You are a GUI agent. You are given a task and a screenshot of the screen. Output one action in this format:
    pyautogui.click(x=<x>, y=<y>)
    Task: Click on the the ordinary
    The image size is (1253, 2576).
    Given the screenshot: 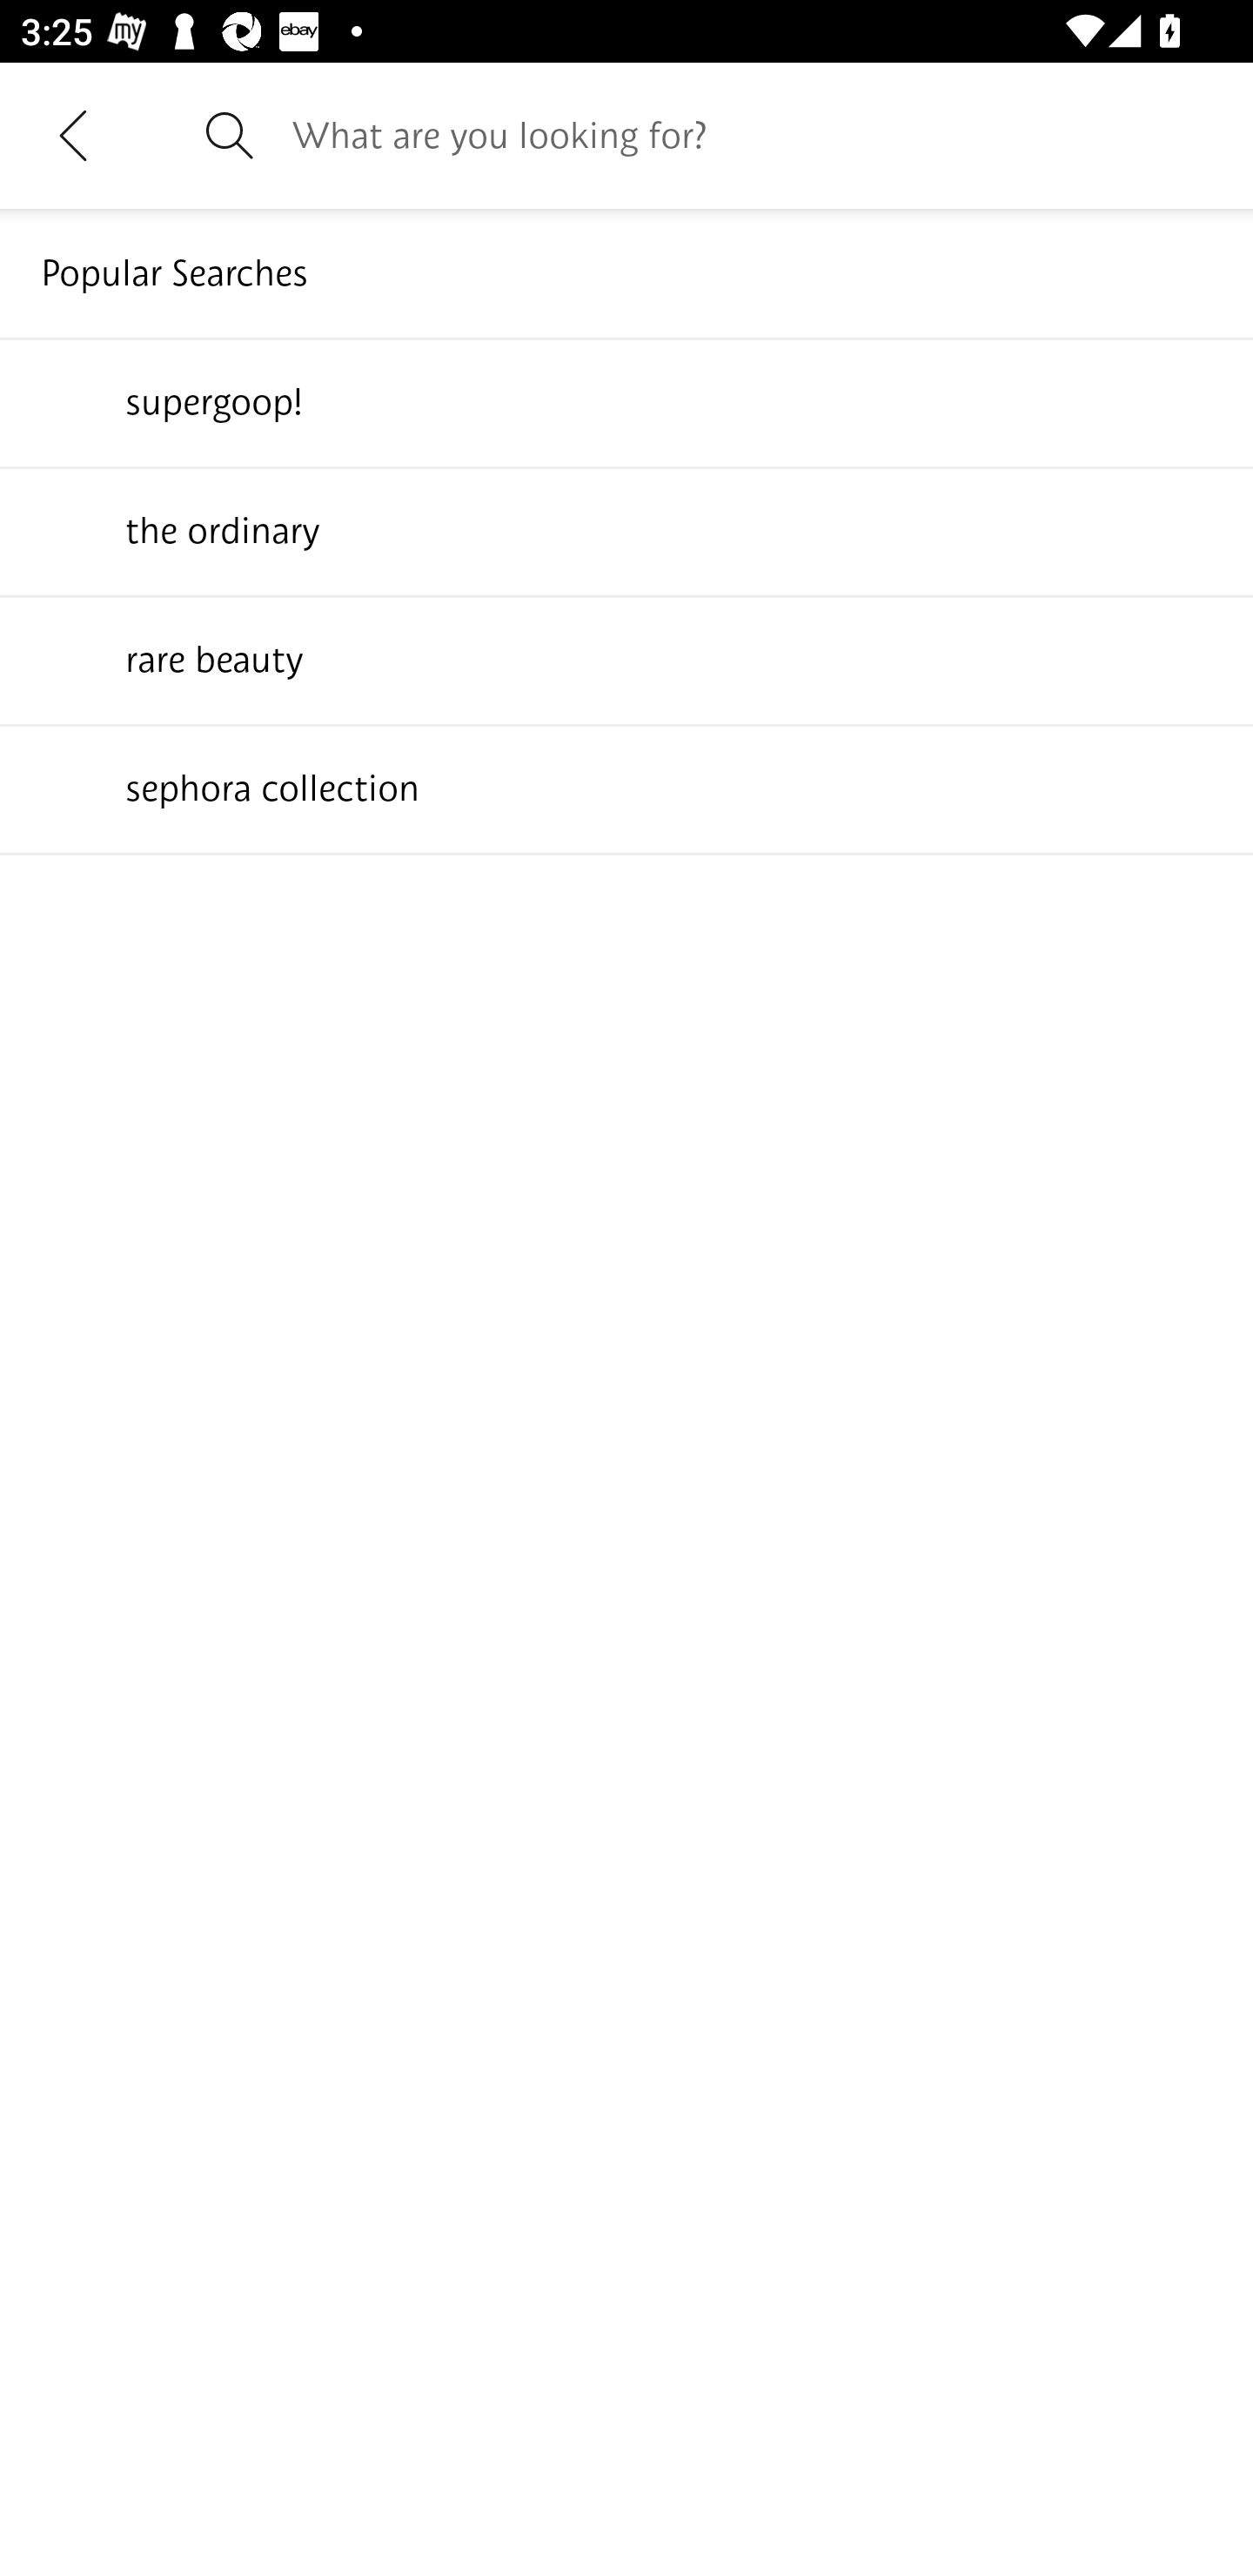 What is the action you would take?
    pyautogui.click(x=626, y=530)
    